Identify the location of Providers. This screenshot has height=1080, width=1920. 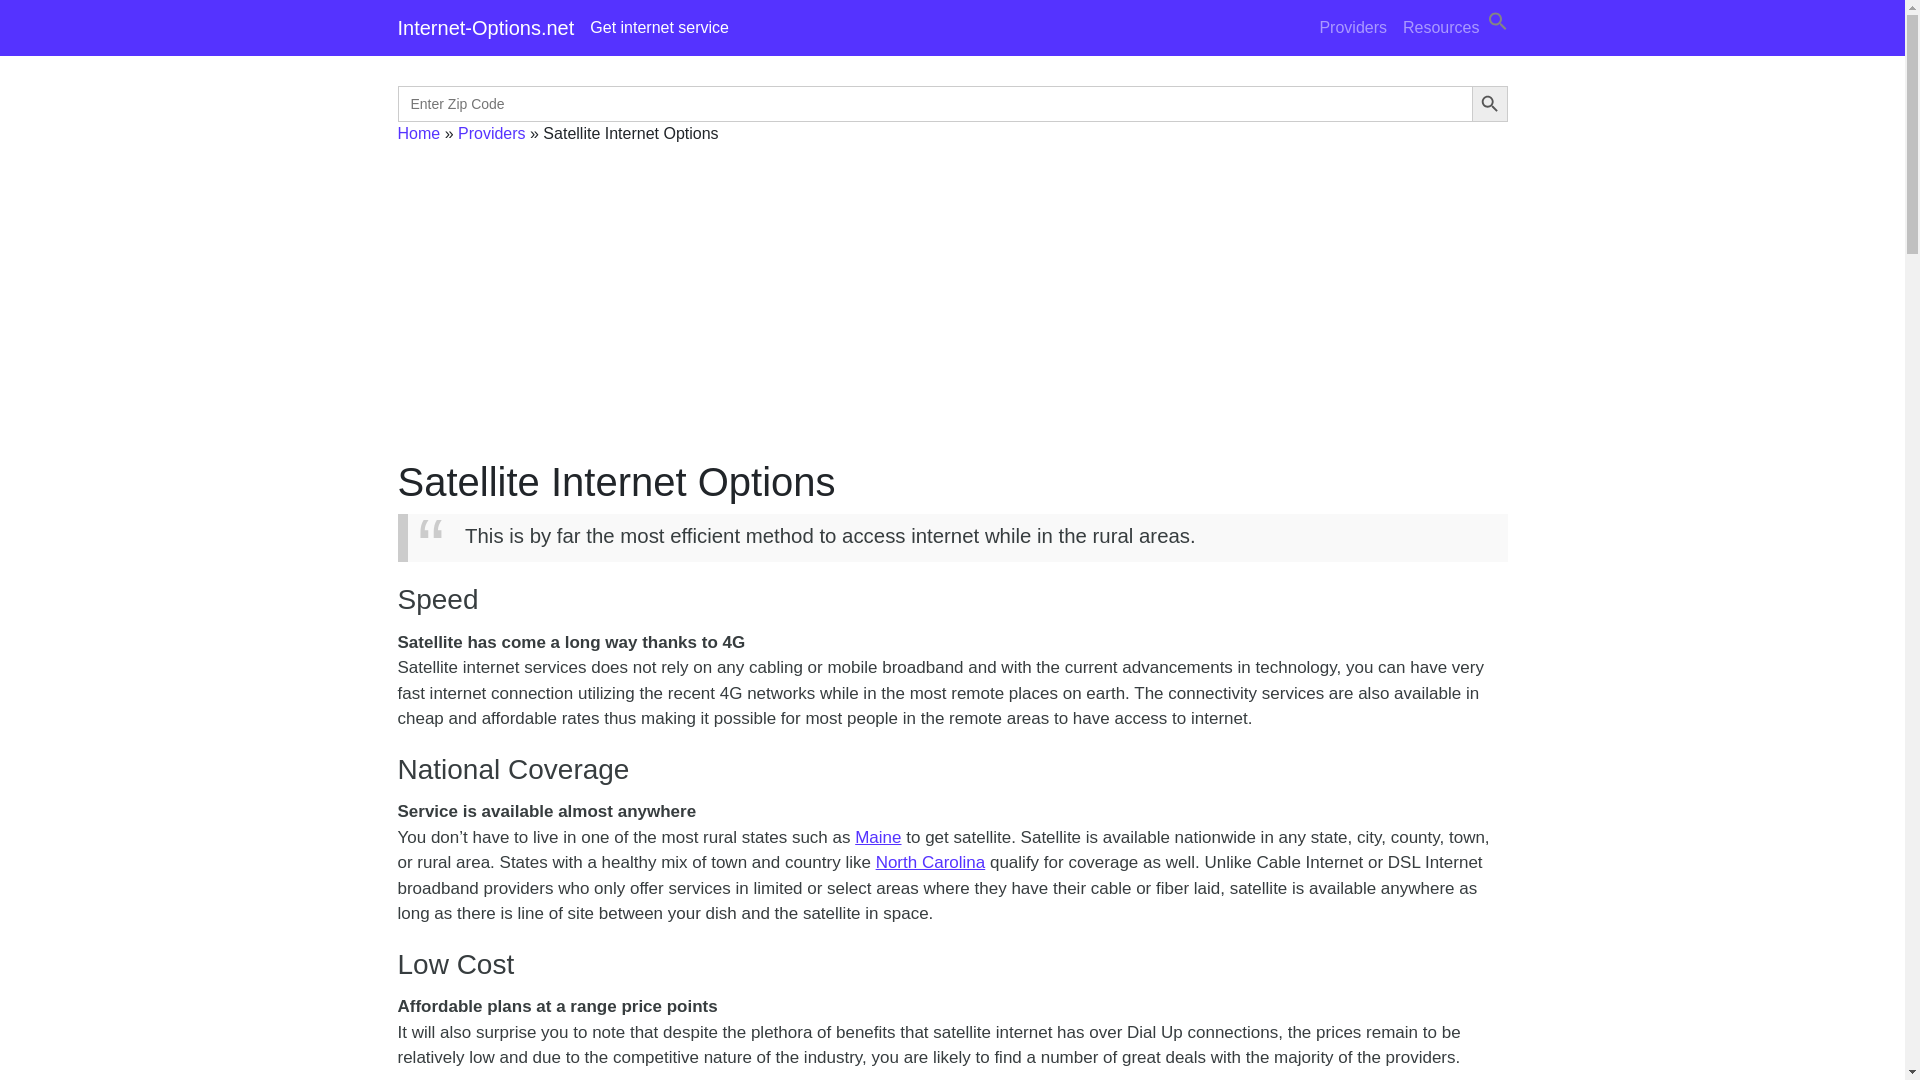
(1353, 27).